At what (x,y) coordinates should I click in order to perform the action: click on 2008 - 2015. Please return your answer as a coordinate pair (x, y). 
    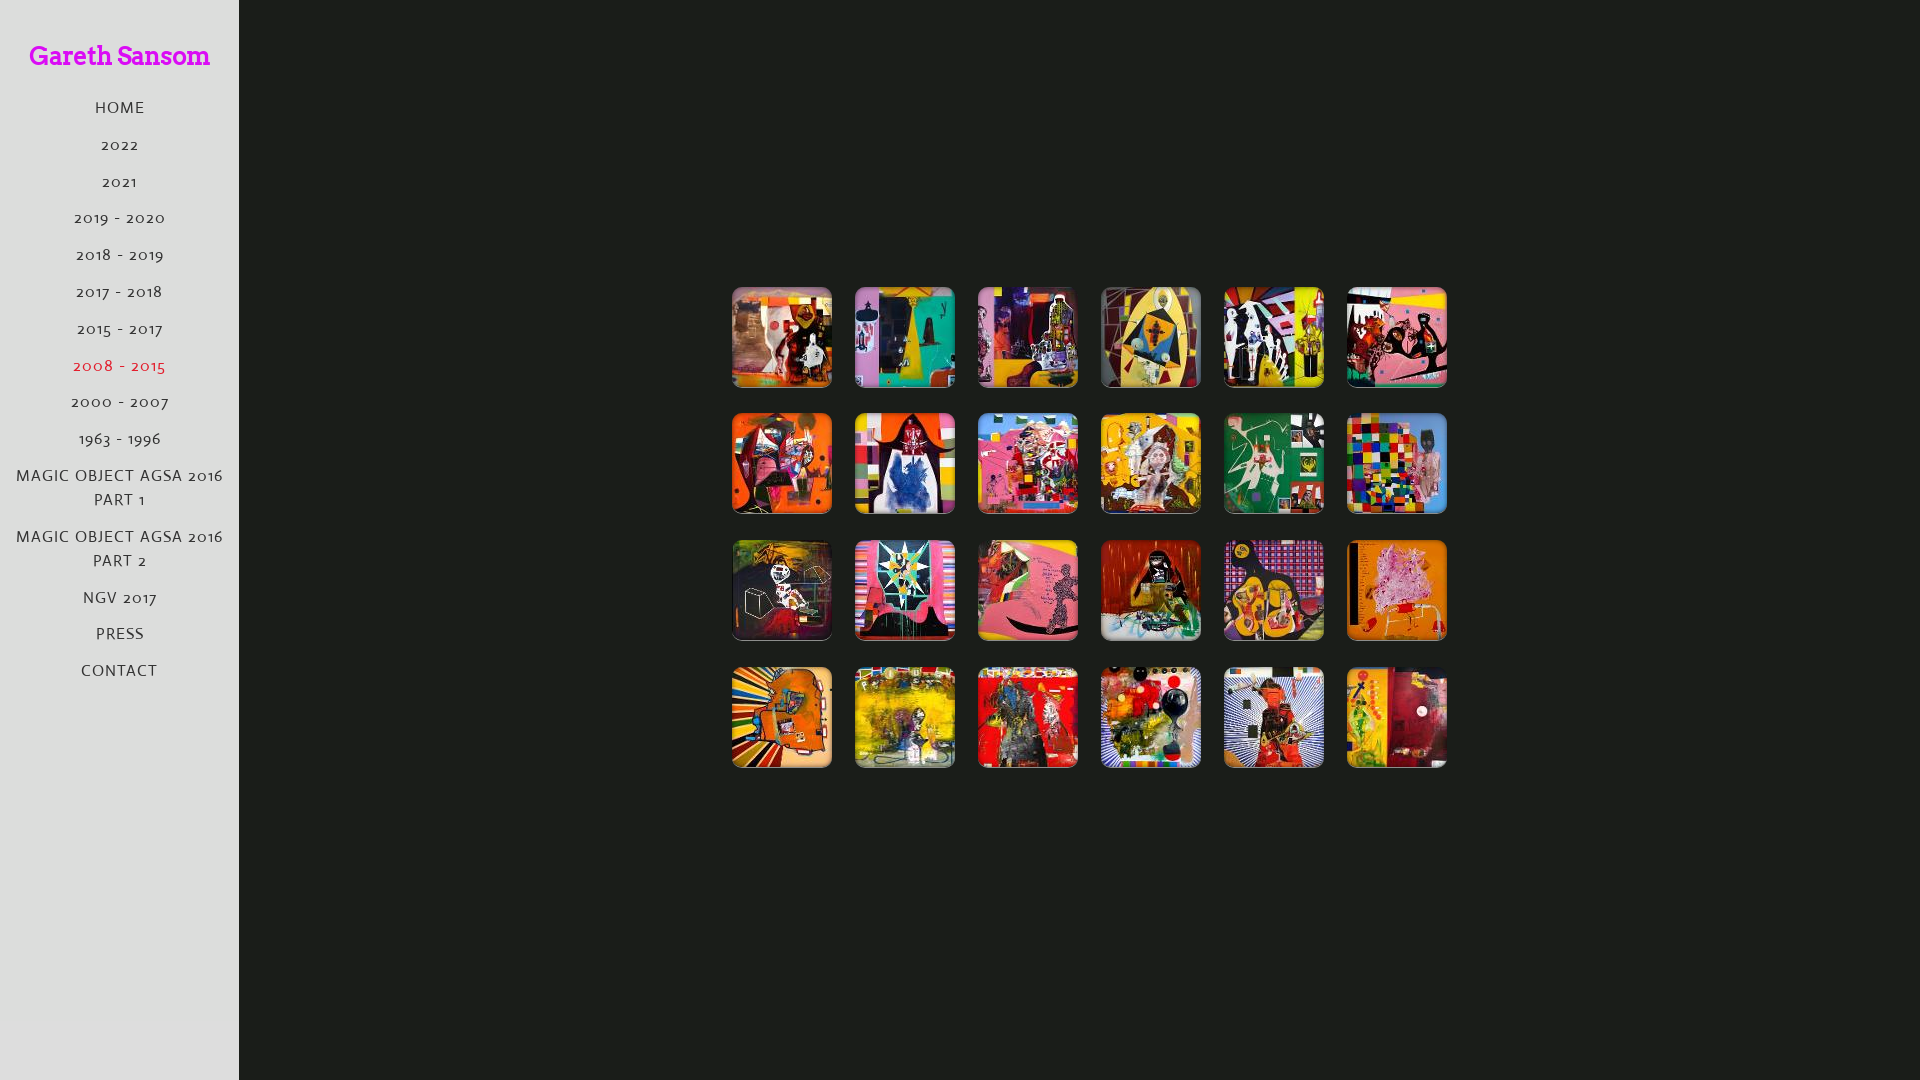
    Looking at the image, I should click on (120, 366).